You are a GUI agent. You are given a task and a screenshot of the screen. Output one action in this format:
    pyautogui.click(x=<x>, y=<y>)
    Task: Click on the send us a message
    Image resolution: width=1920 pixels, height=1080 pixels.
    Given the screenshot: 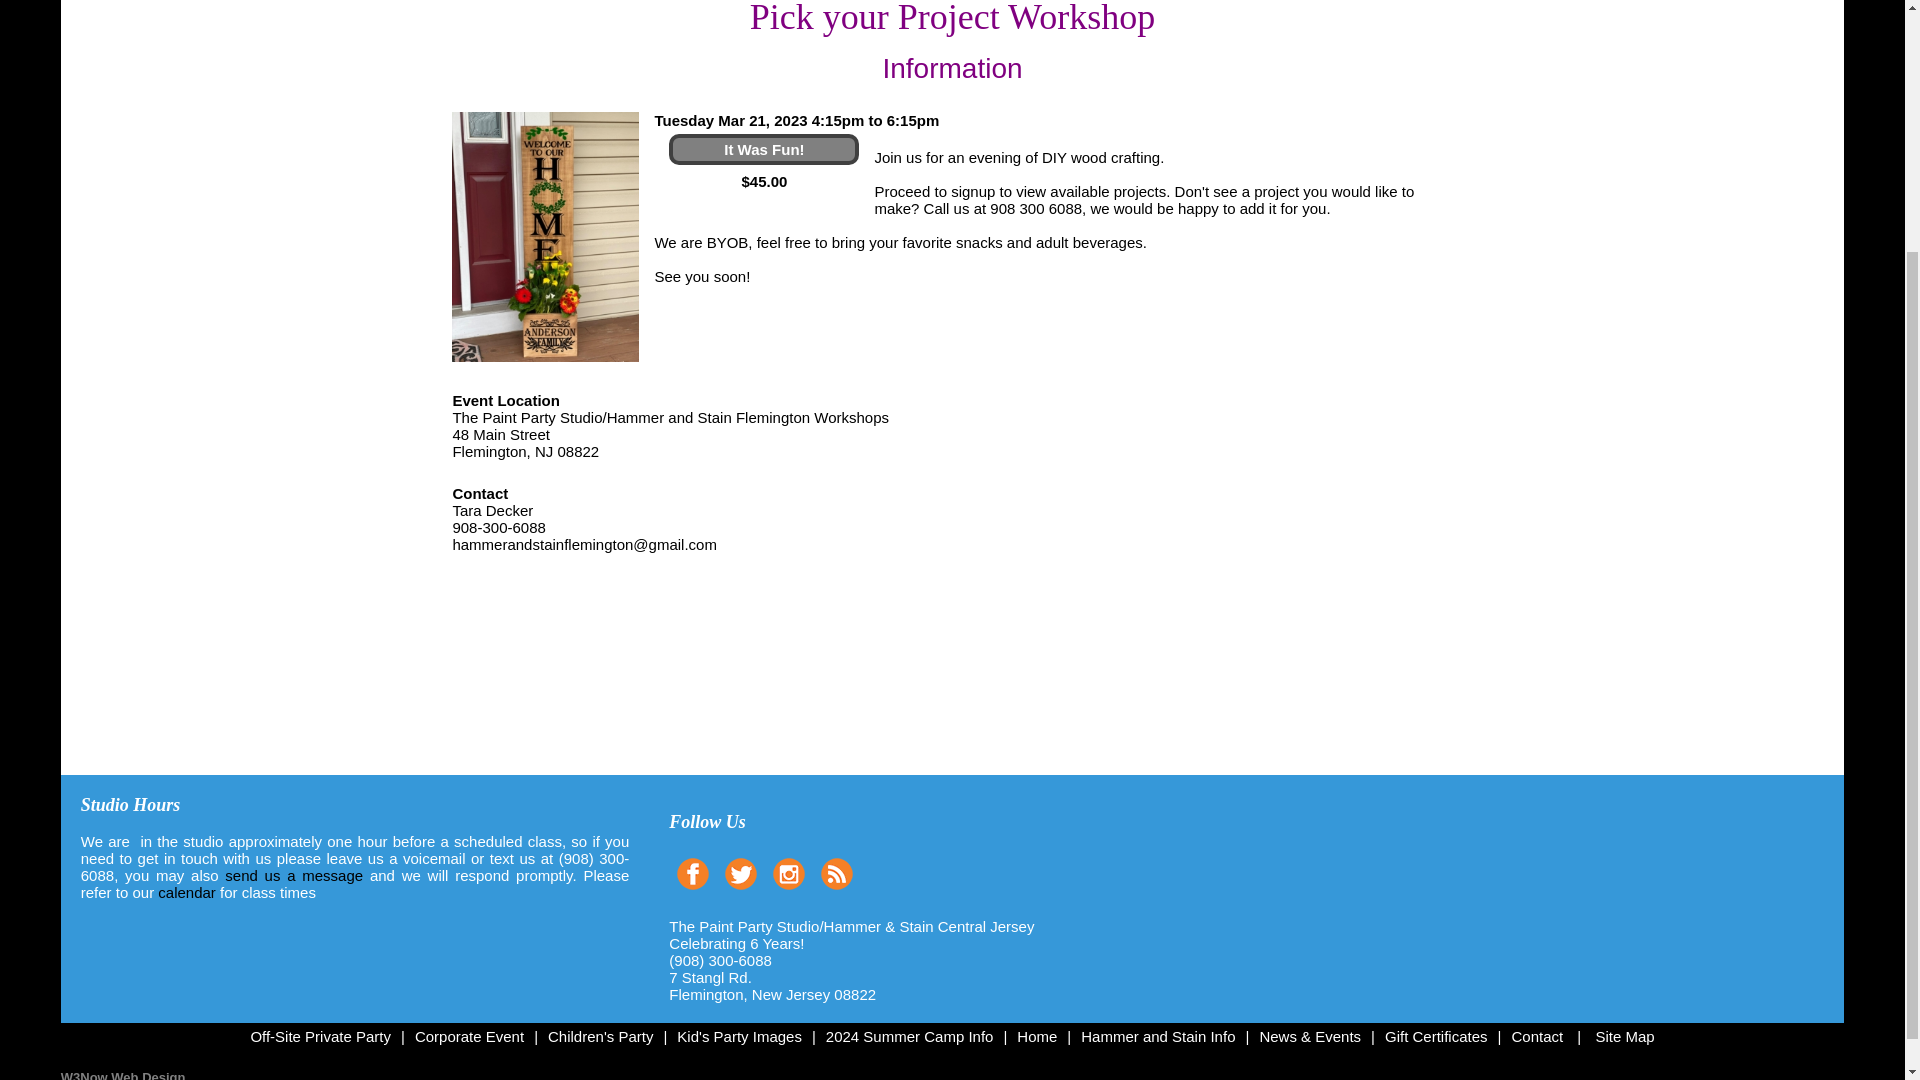 What is the action you would take?
    pyautogui.click(x=293, y=876)
    